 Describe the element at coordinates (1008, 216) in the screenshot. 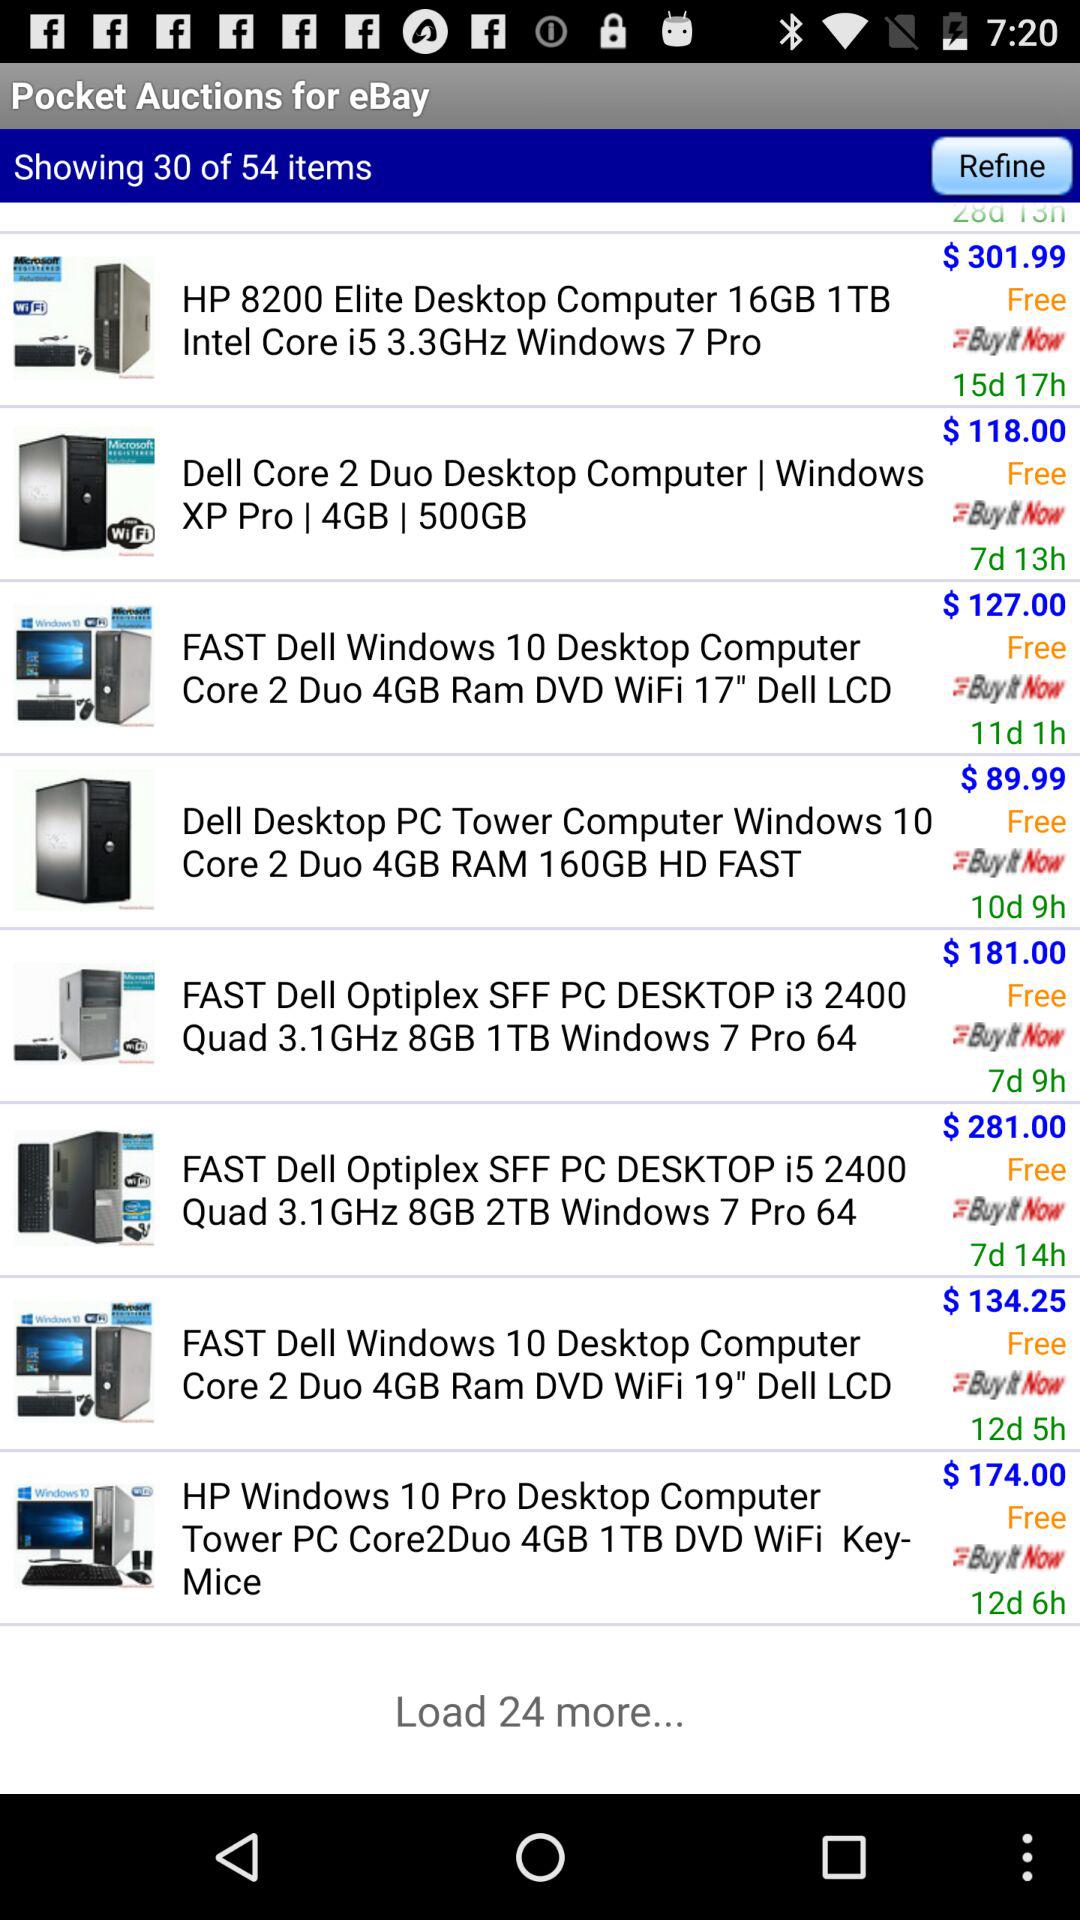

I see `open the icon above the $ 301.99` at that location.